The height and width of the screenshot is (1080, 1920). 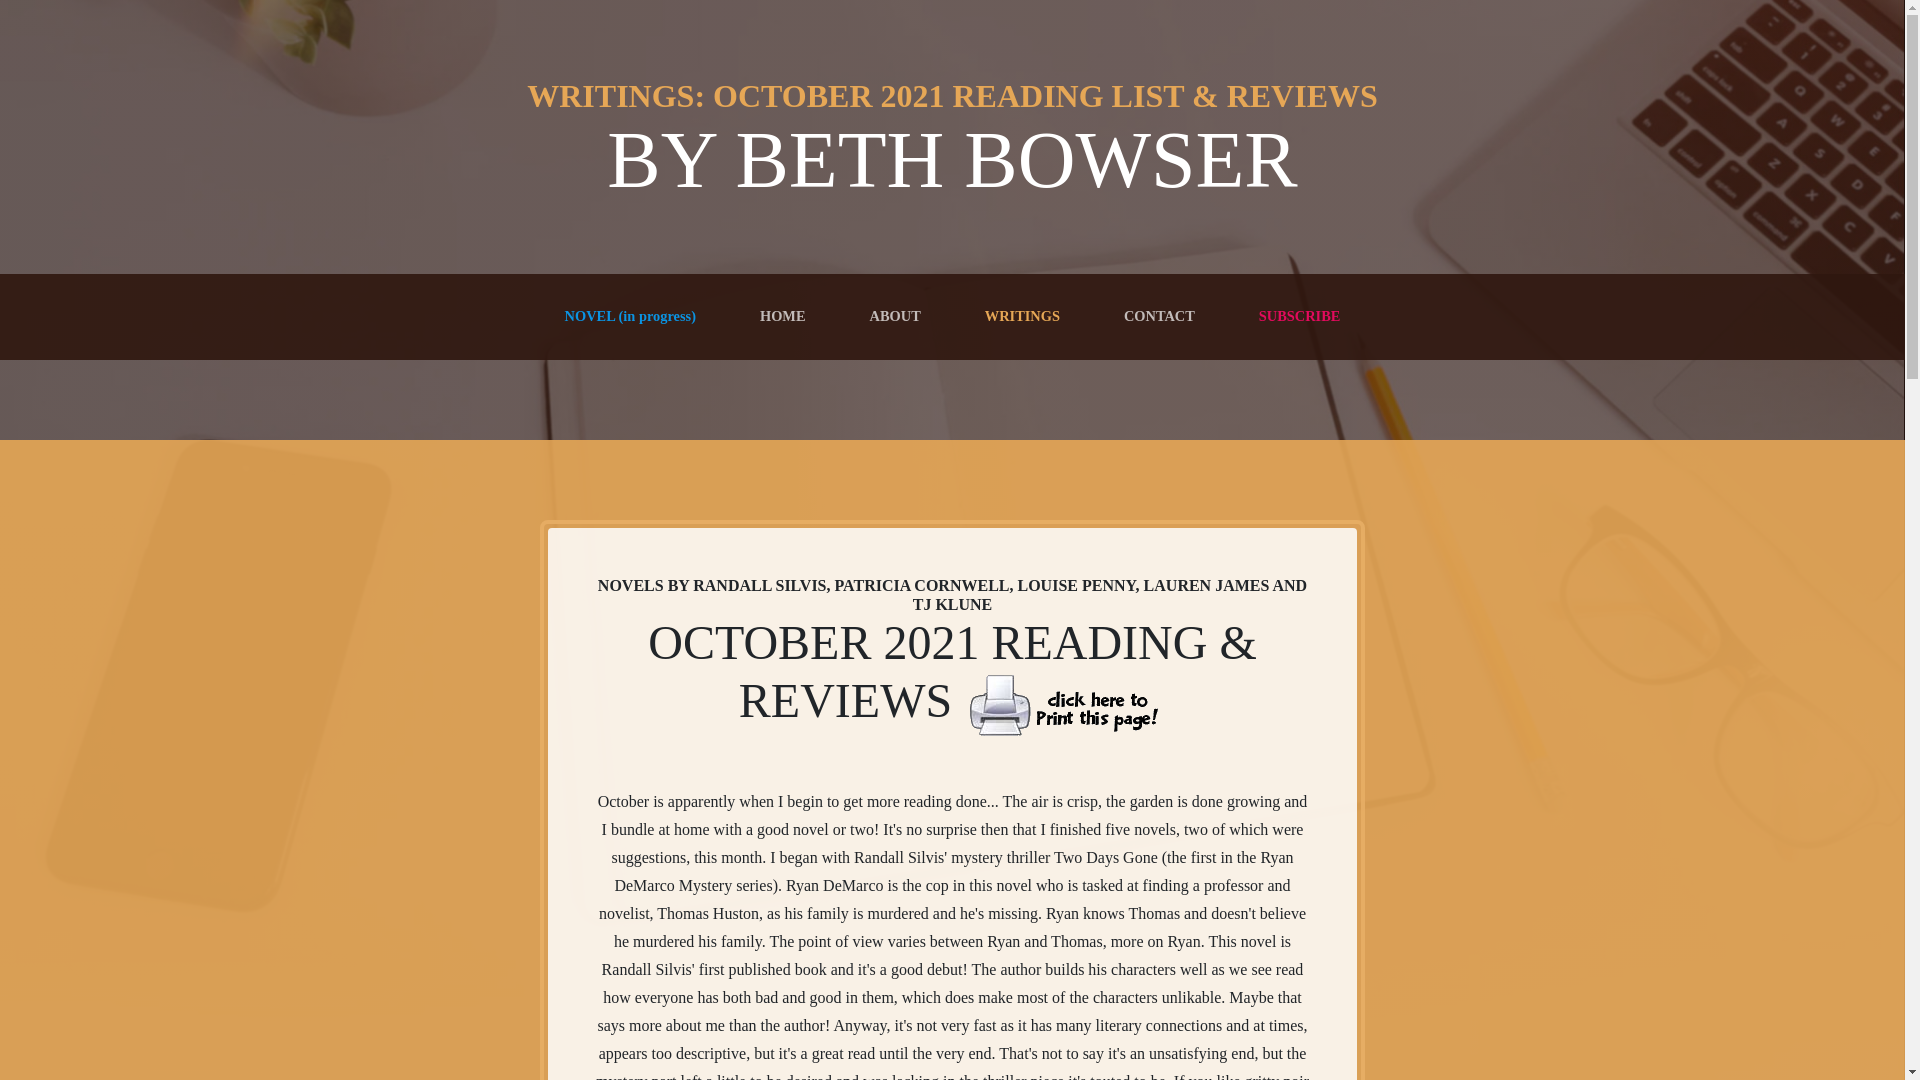 I want to click on HOME, so click(x=783, y=316).